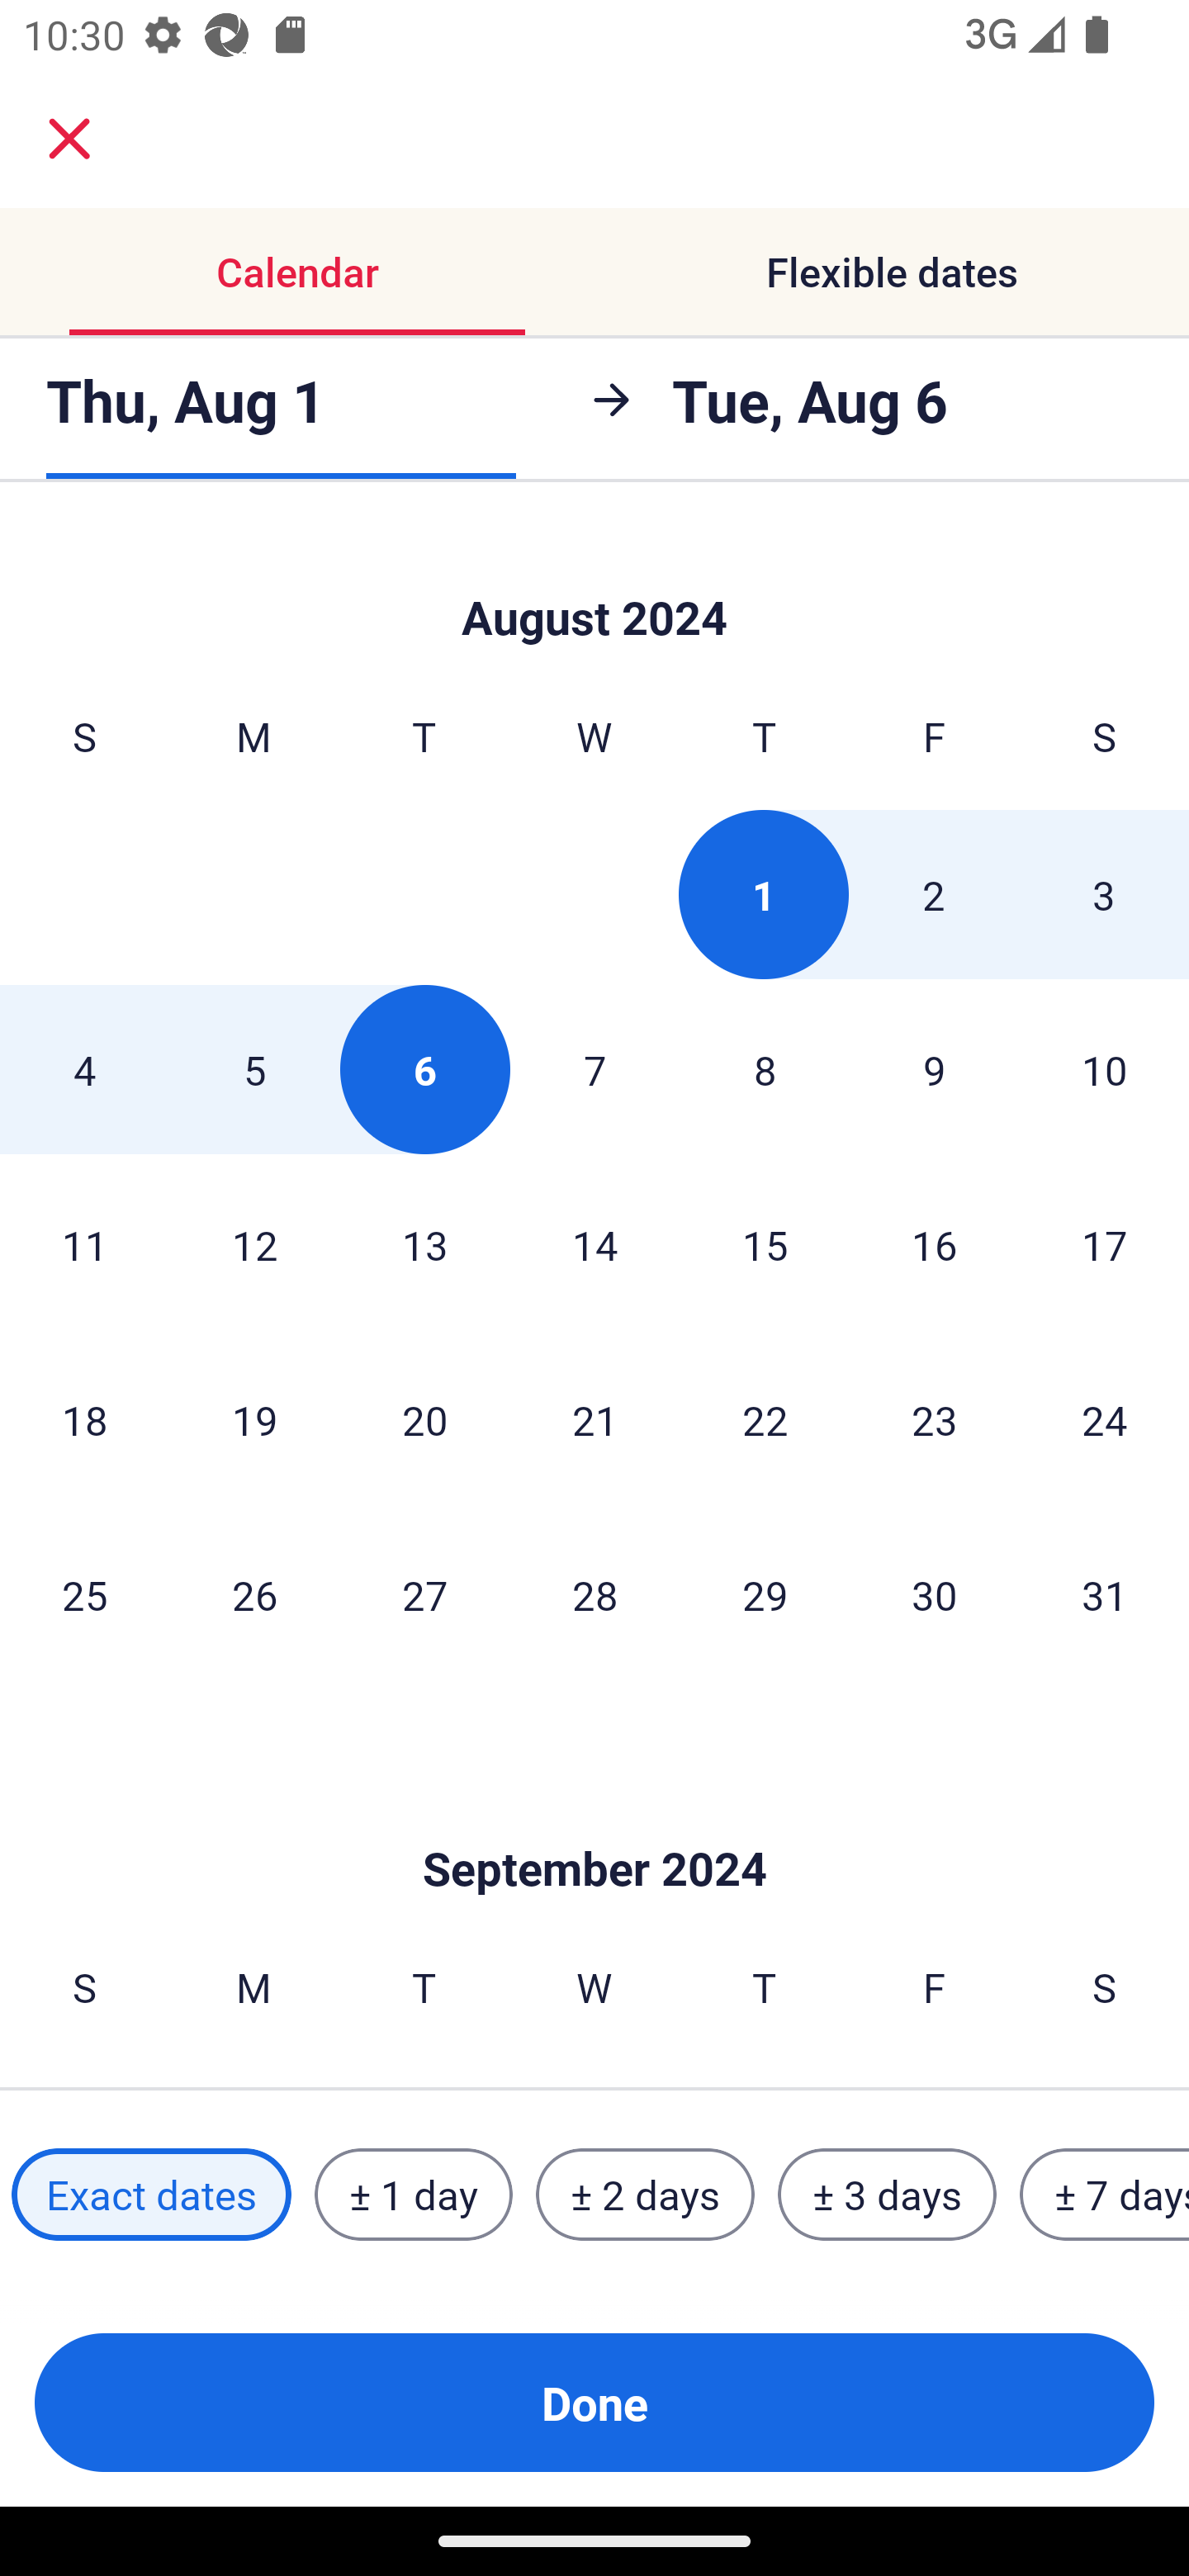 This screenshot has width=1189, height=2576. What do you see at coordinates (1105, 1243) in the screenshot?
I see `17 Saturday, August 17, 2024` at bounding box center [1105, 1243].